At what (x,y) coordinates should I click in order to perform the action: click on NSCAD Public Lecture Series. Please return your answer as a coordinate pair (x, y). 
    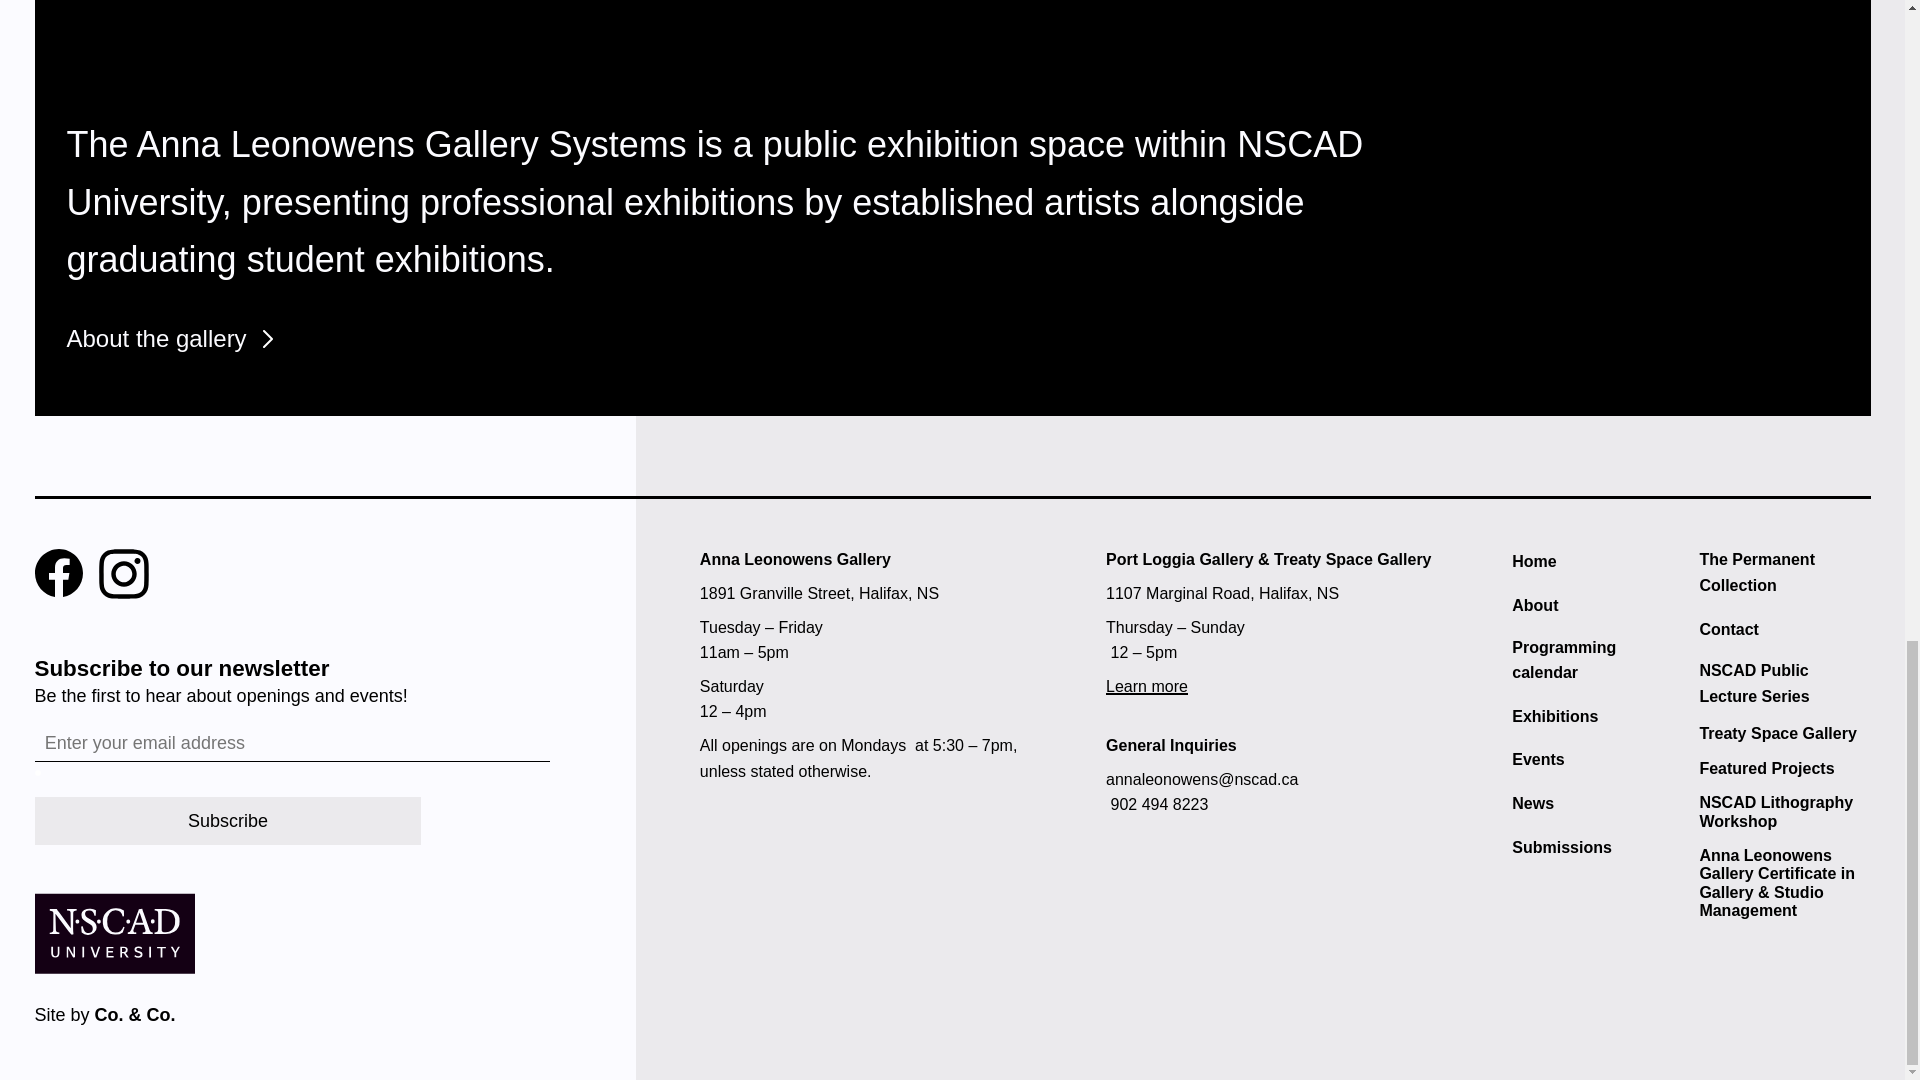
    Looking at the image, I should click on (1598, 561).